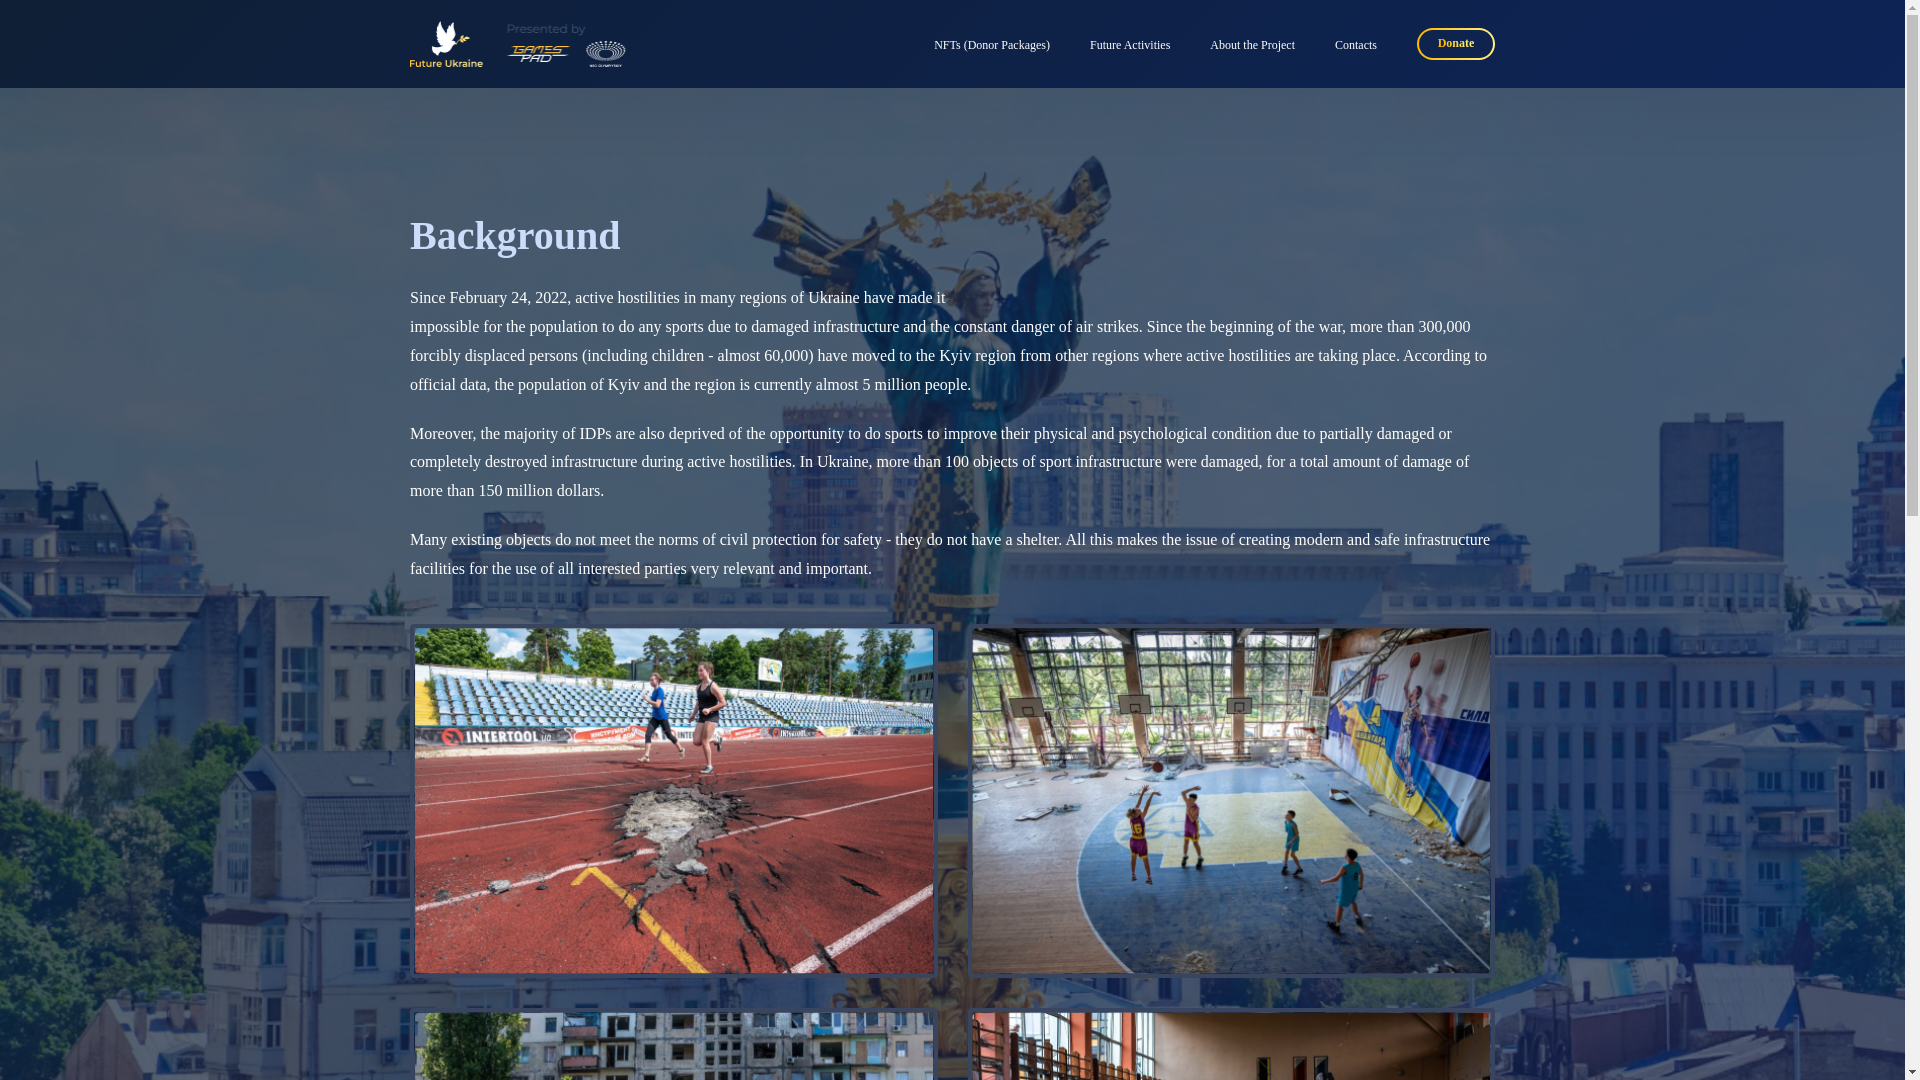  I want to click on Future Activities, so click(1130, 44).